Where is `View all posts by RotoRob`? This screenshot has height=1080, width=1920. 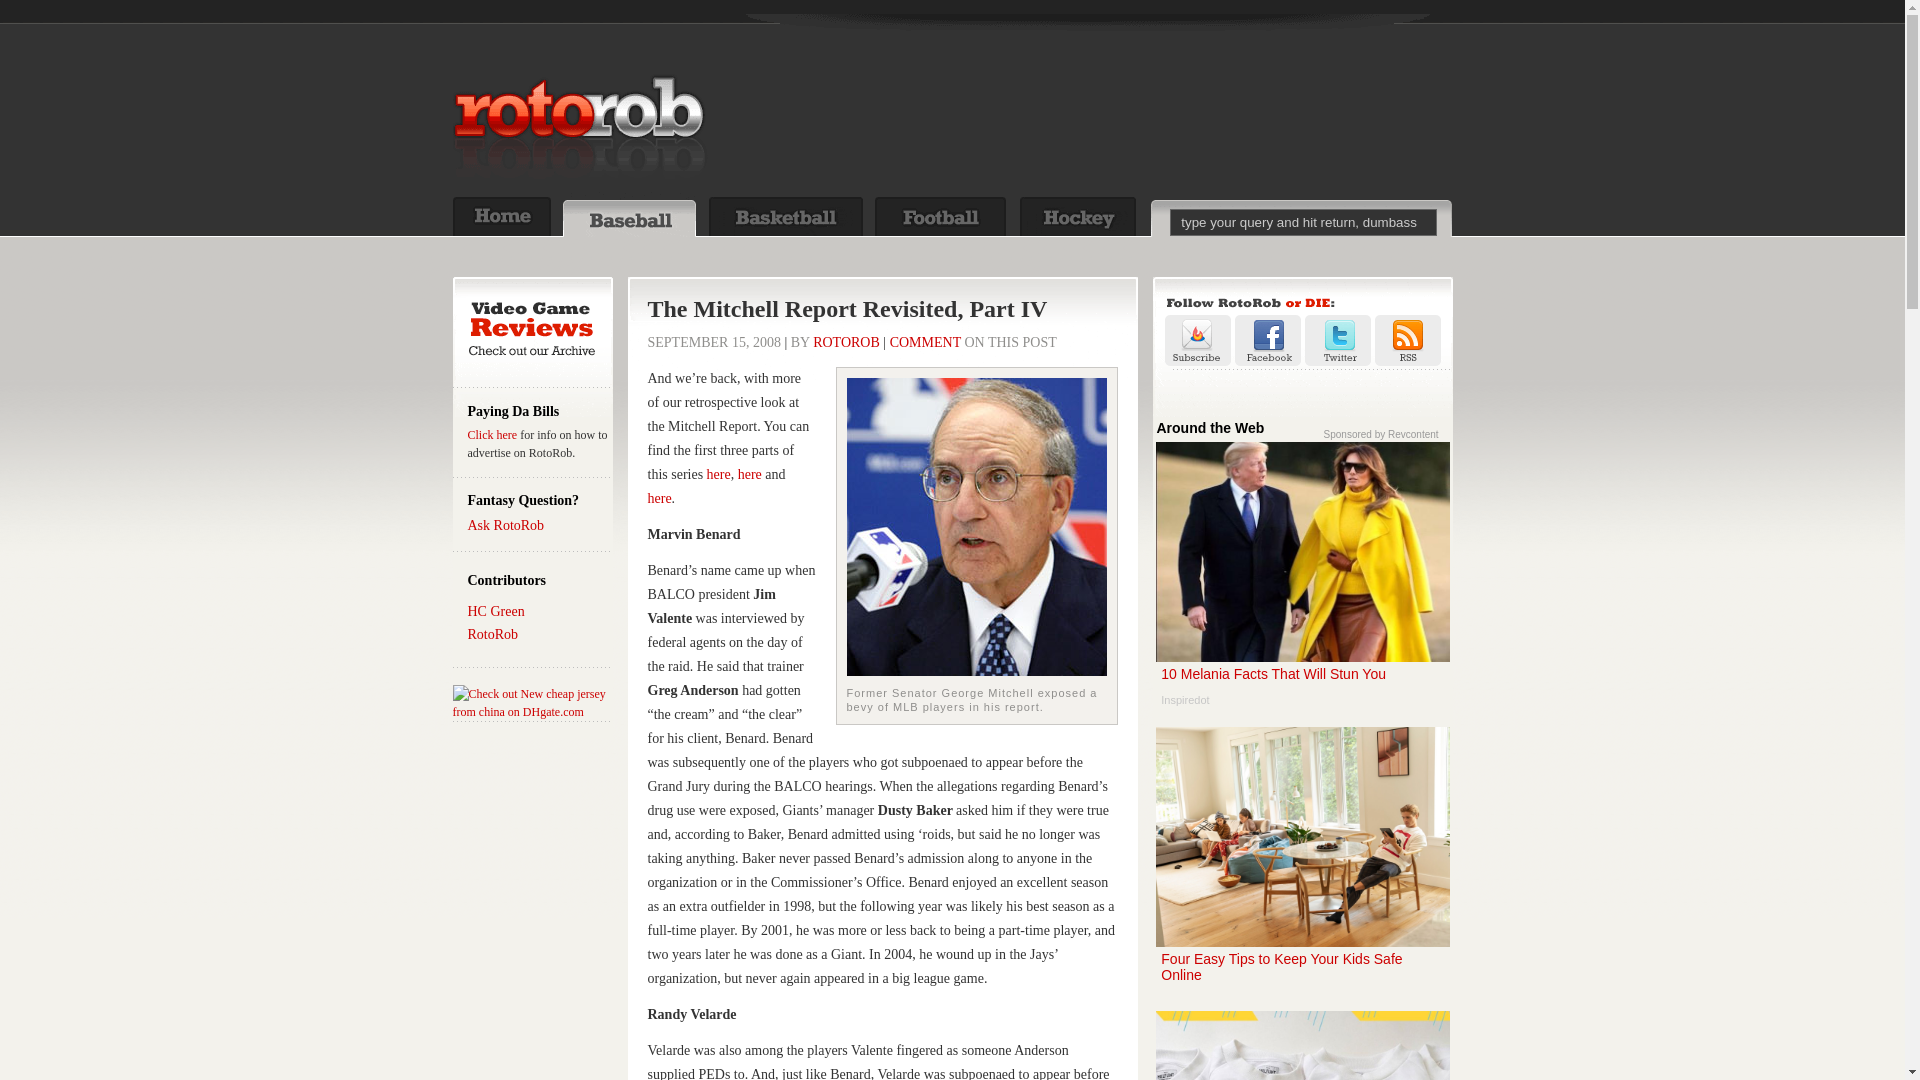 View all posts by RotoRob is located at coordinates (846, 342).